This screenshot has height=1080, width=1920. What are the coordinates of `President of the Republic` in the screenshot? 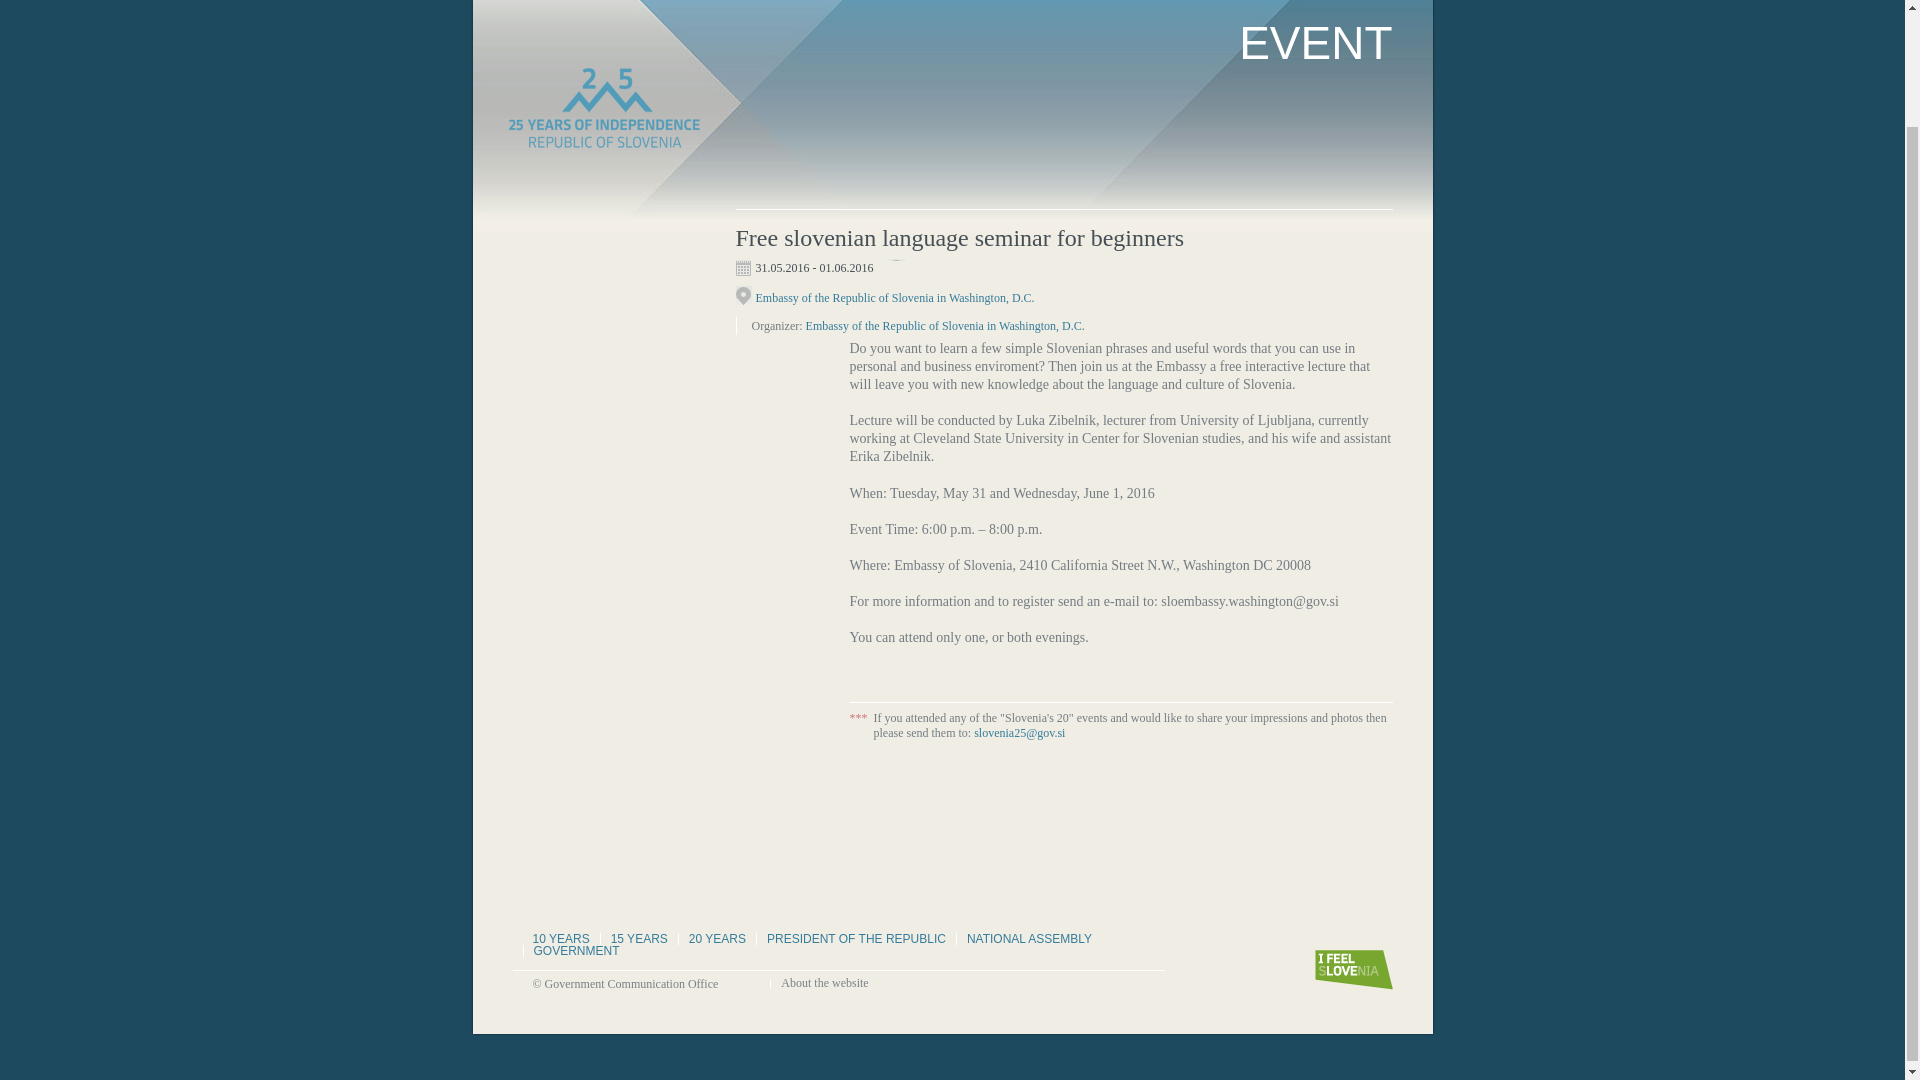 It's located at (856, 938).